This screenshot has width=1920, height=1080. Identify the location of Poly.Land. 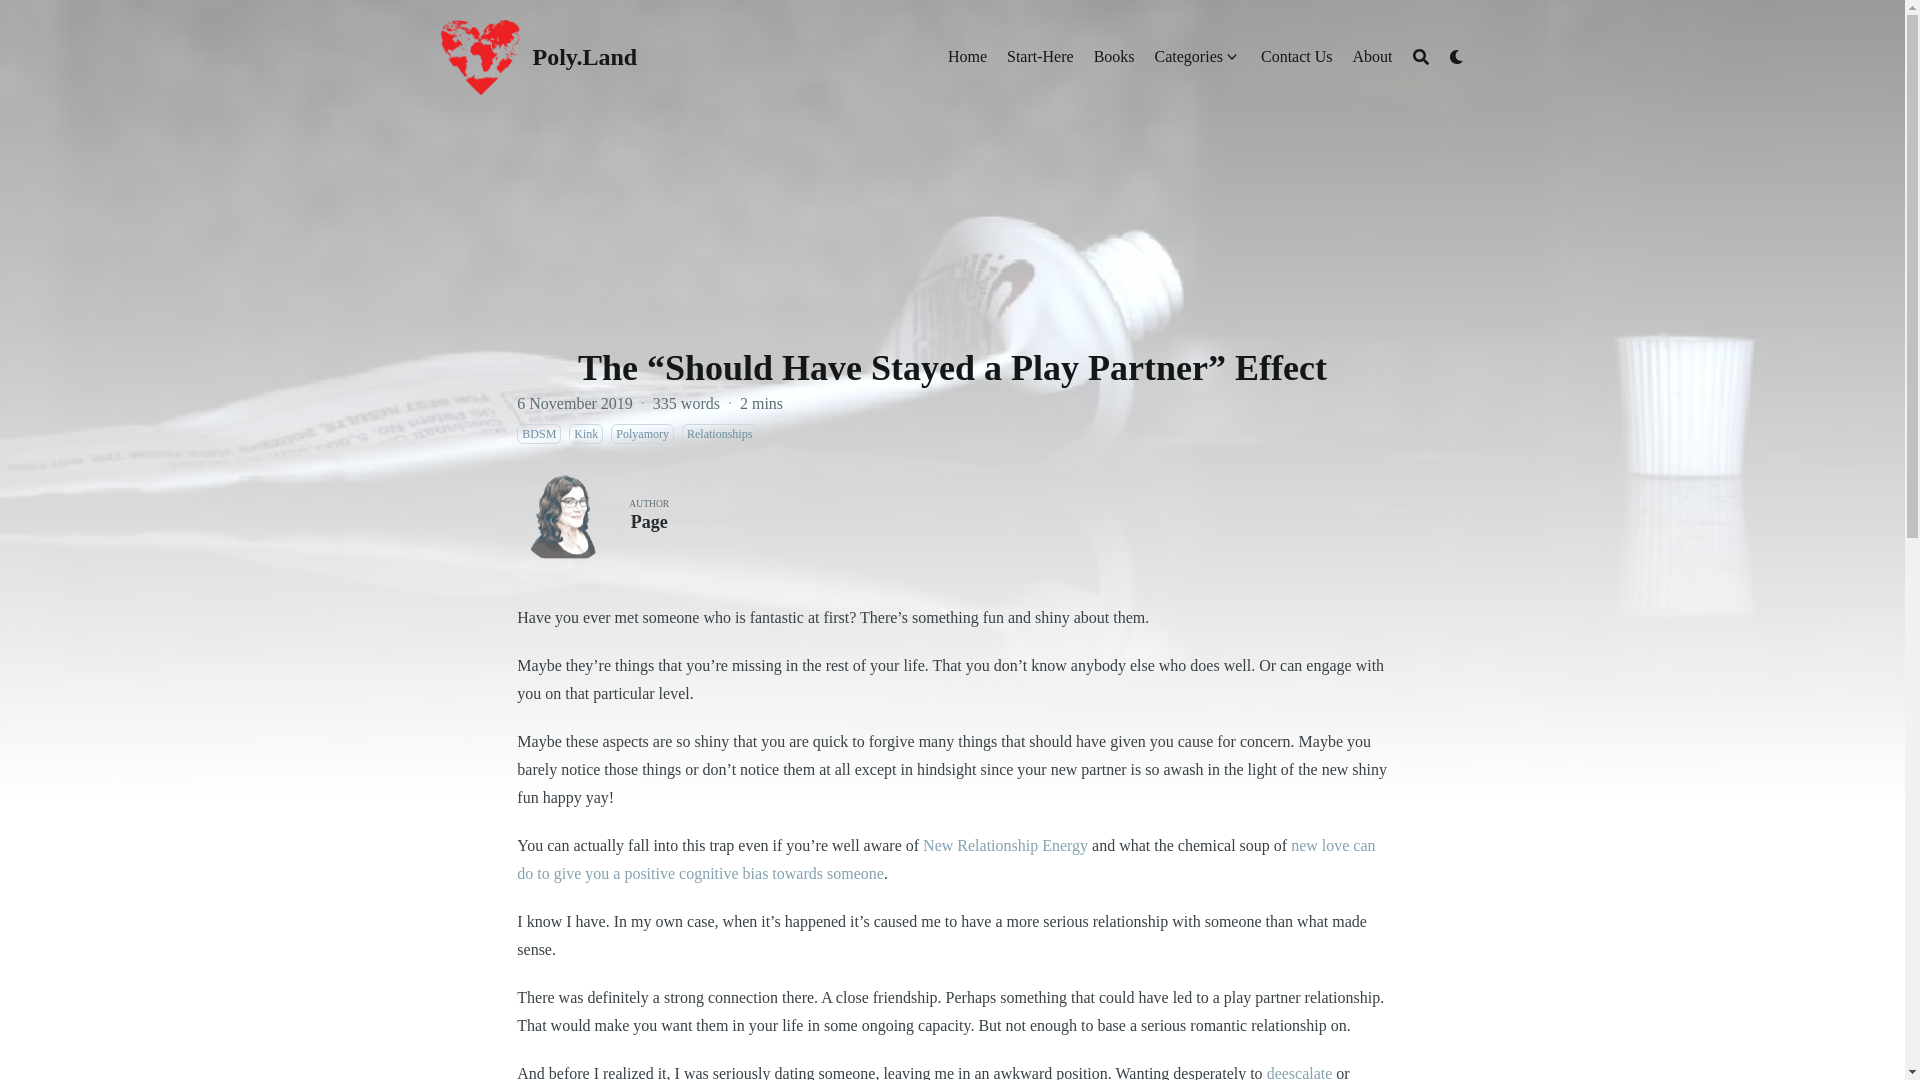
(480, 58).